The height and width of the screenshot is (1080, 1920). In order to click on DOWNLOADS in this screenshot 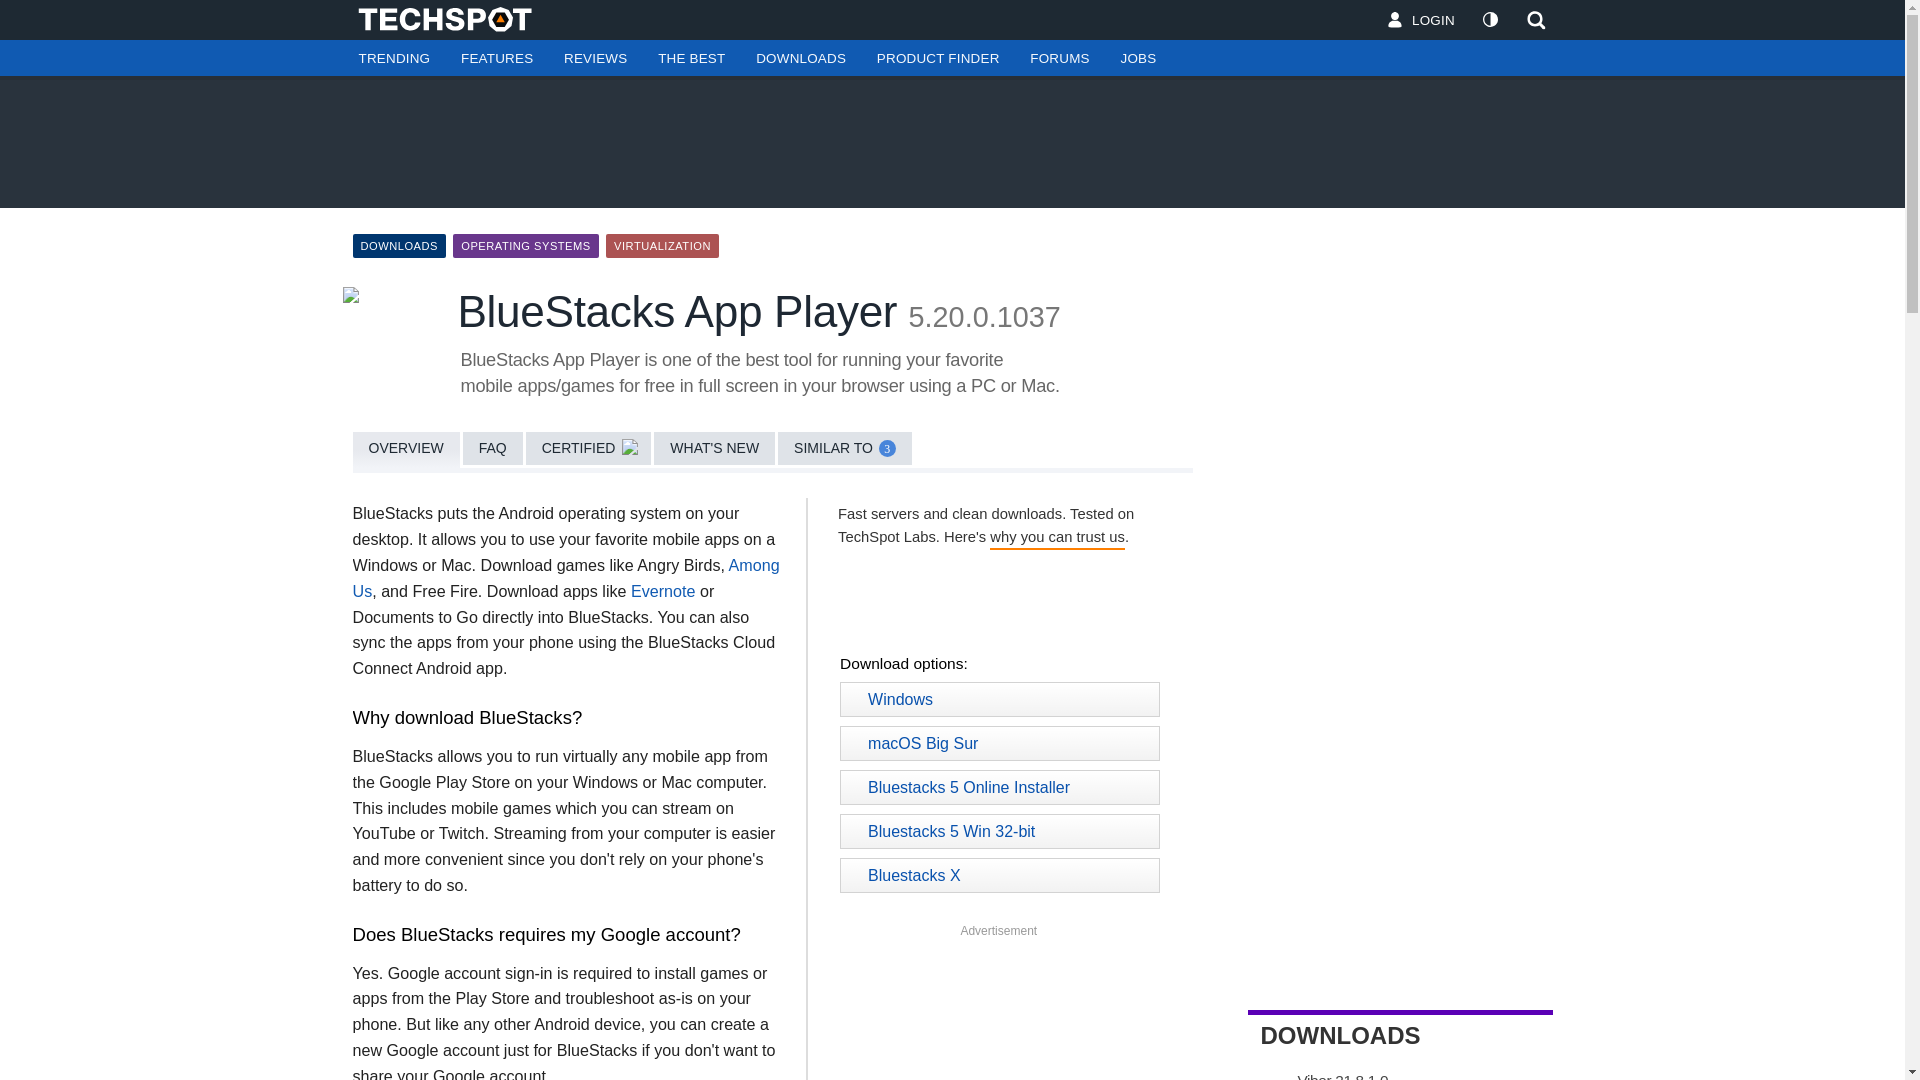, I will do `click(800, 58)`.